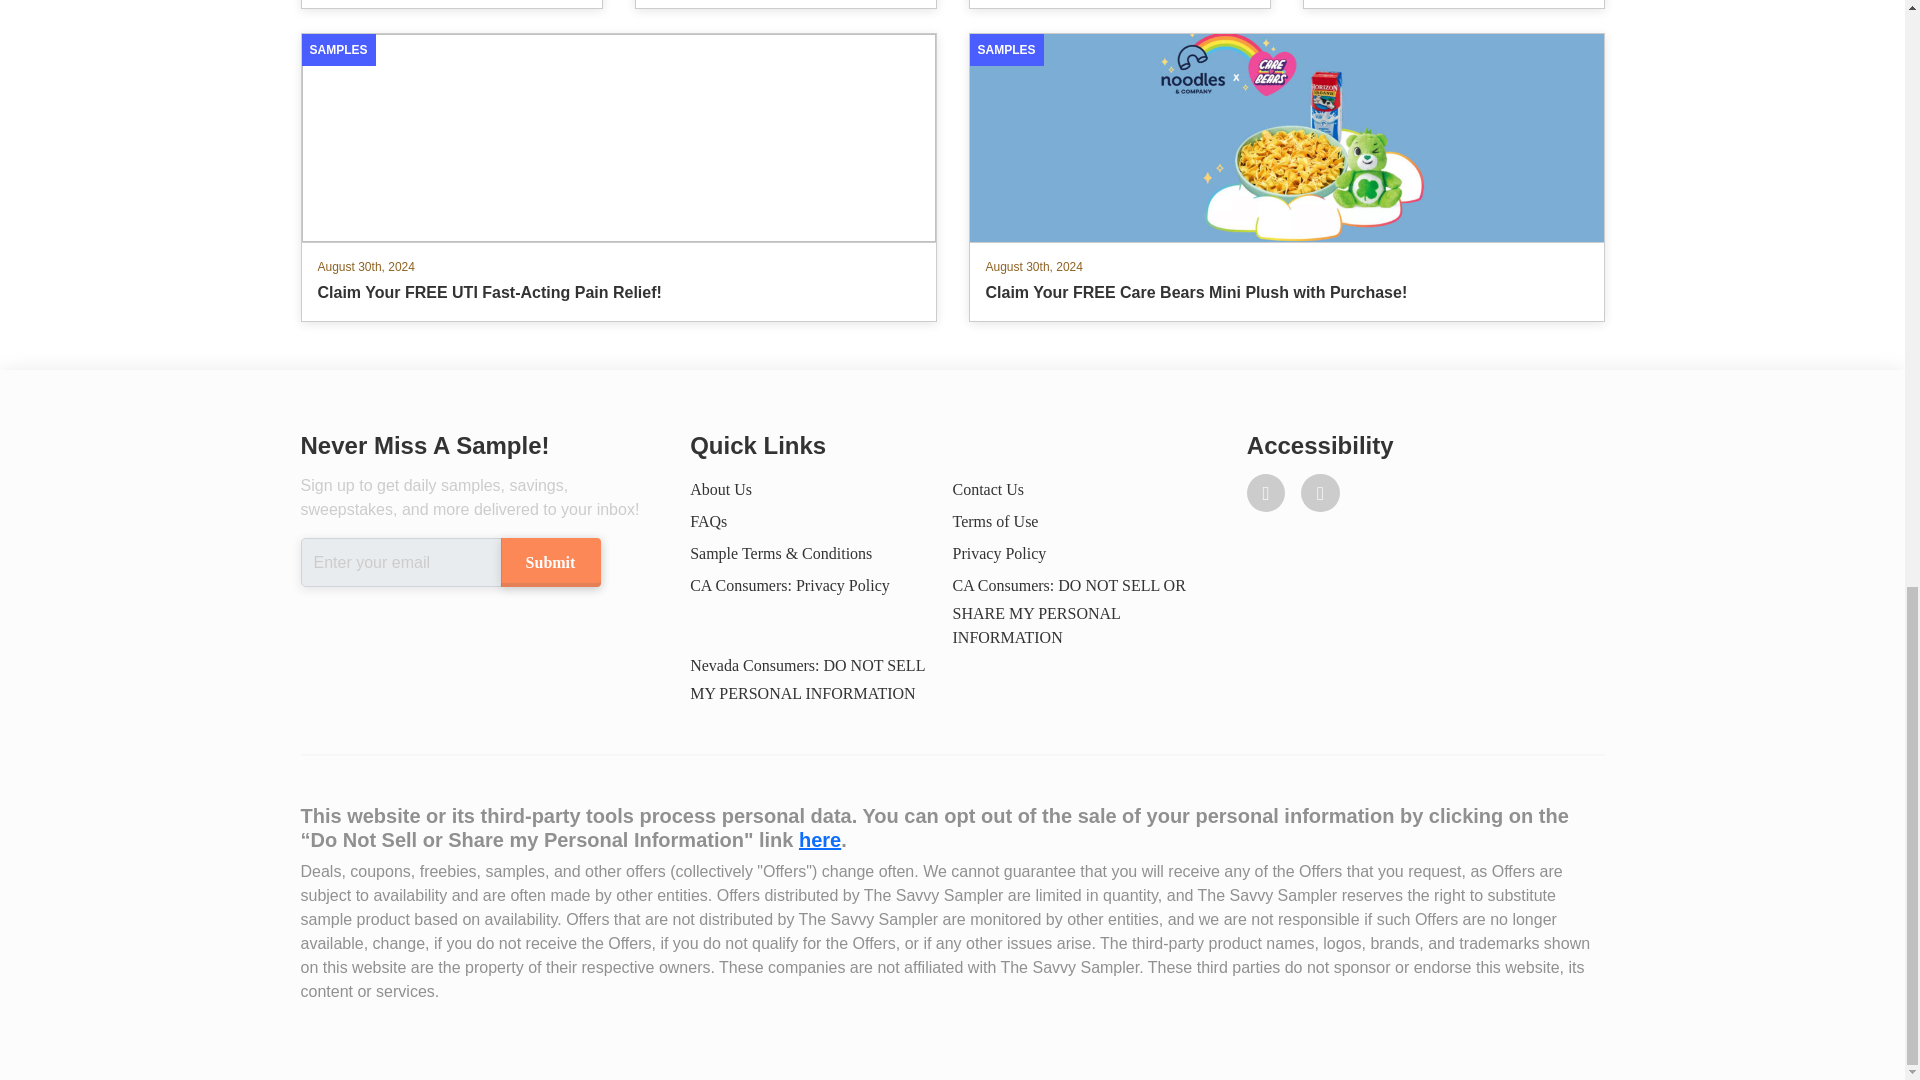  What do you see at coordinates (999, 553) in the screenshot?
I see `Privacy Policy` at bounding box center [999, 553].